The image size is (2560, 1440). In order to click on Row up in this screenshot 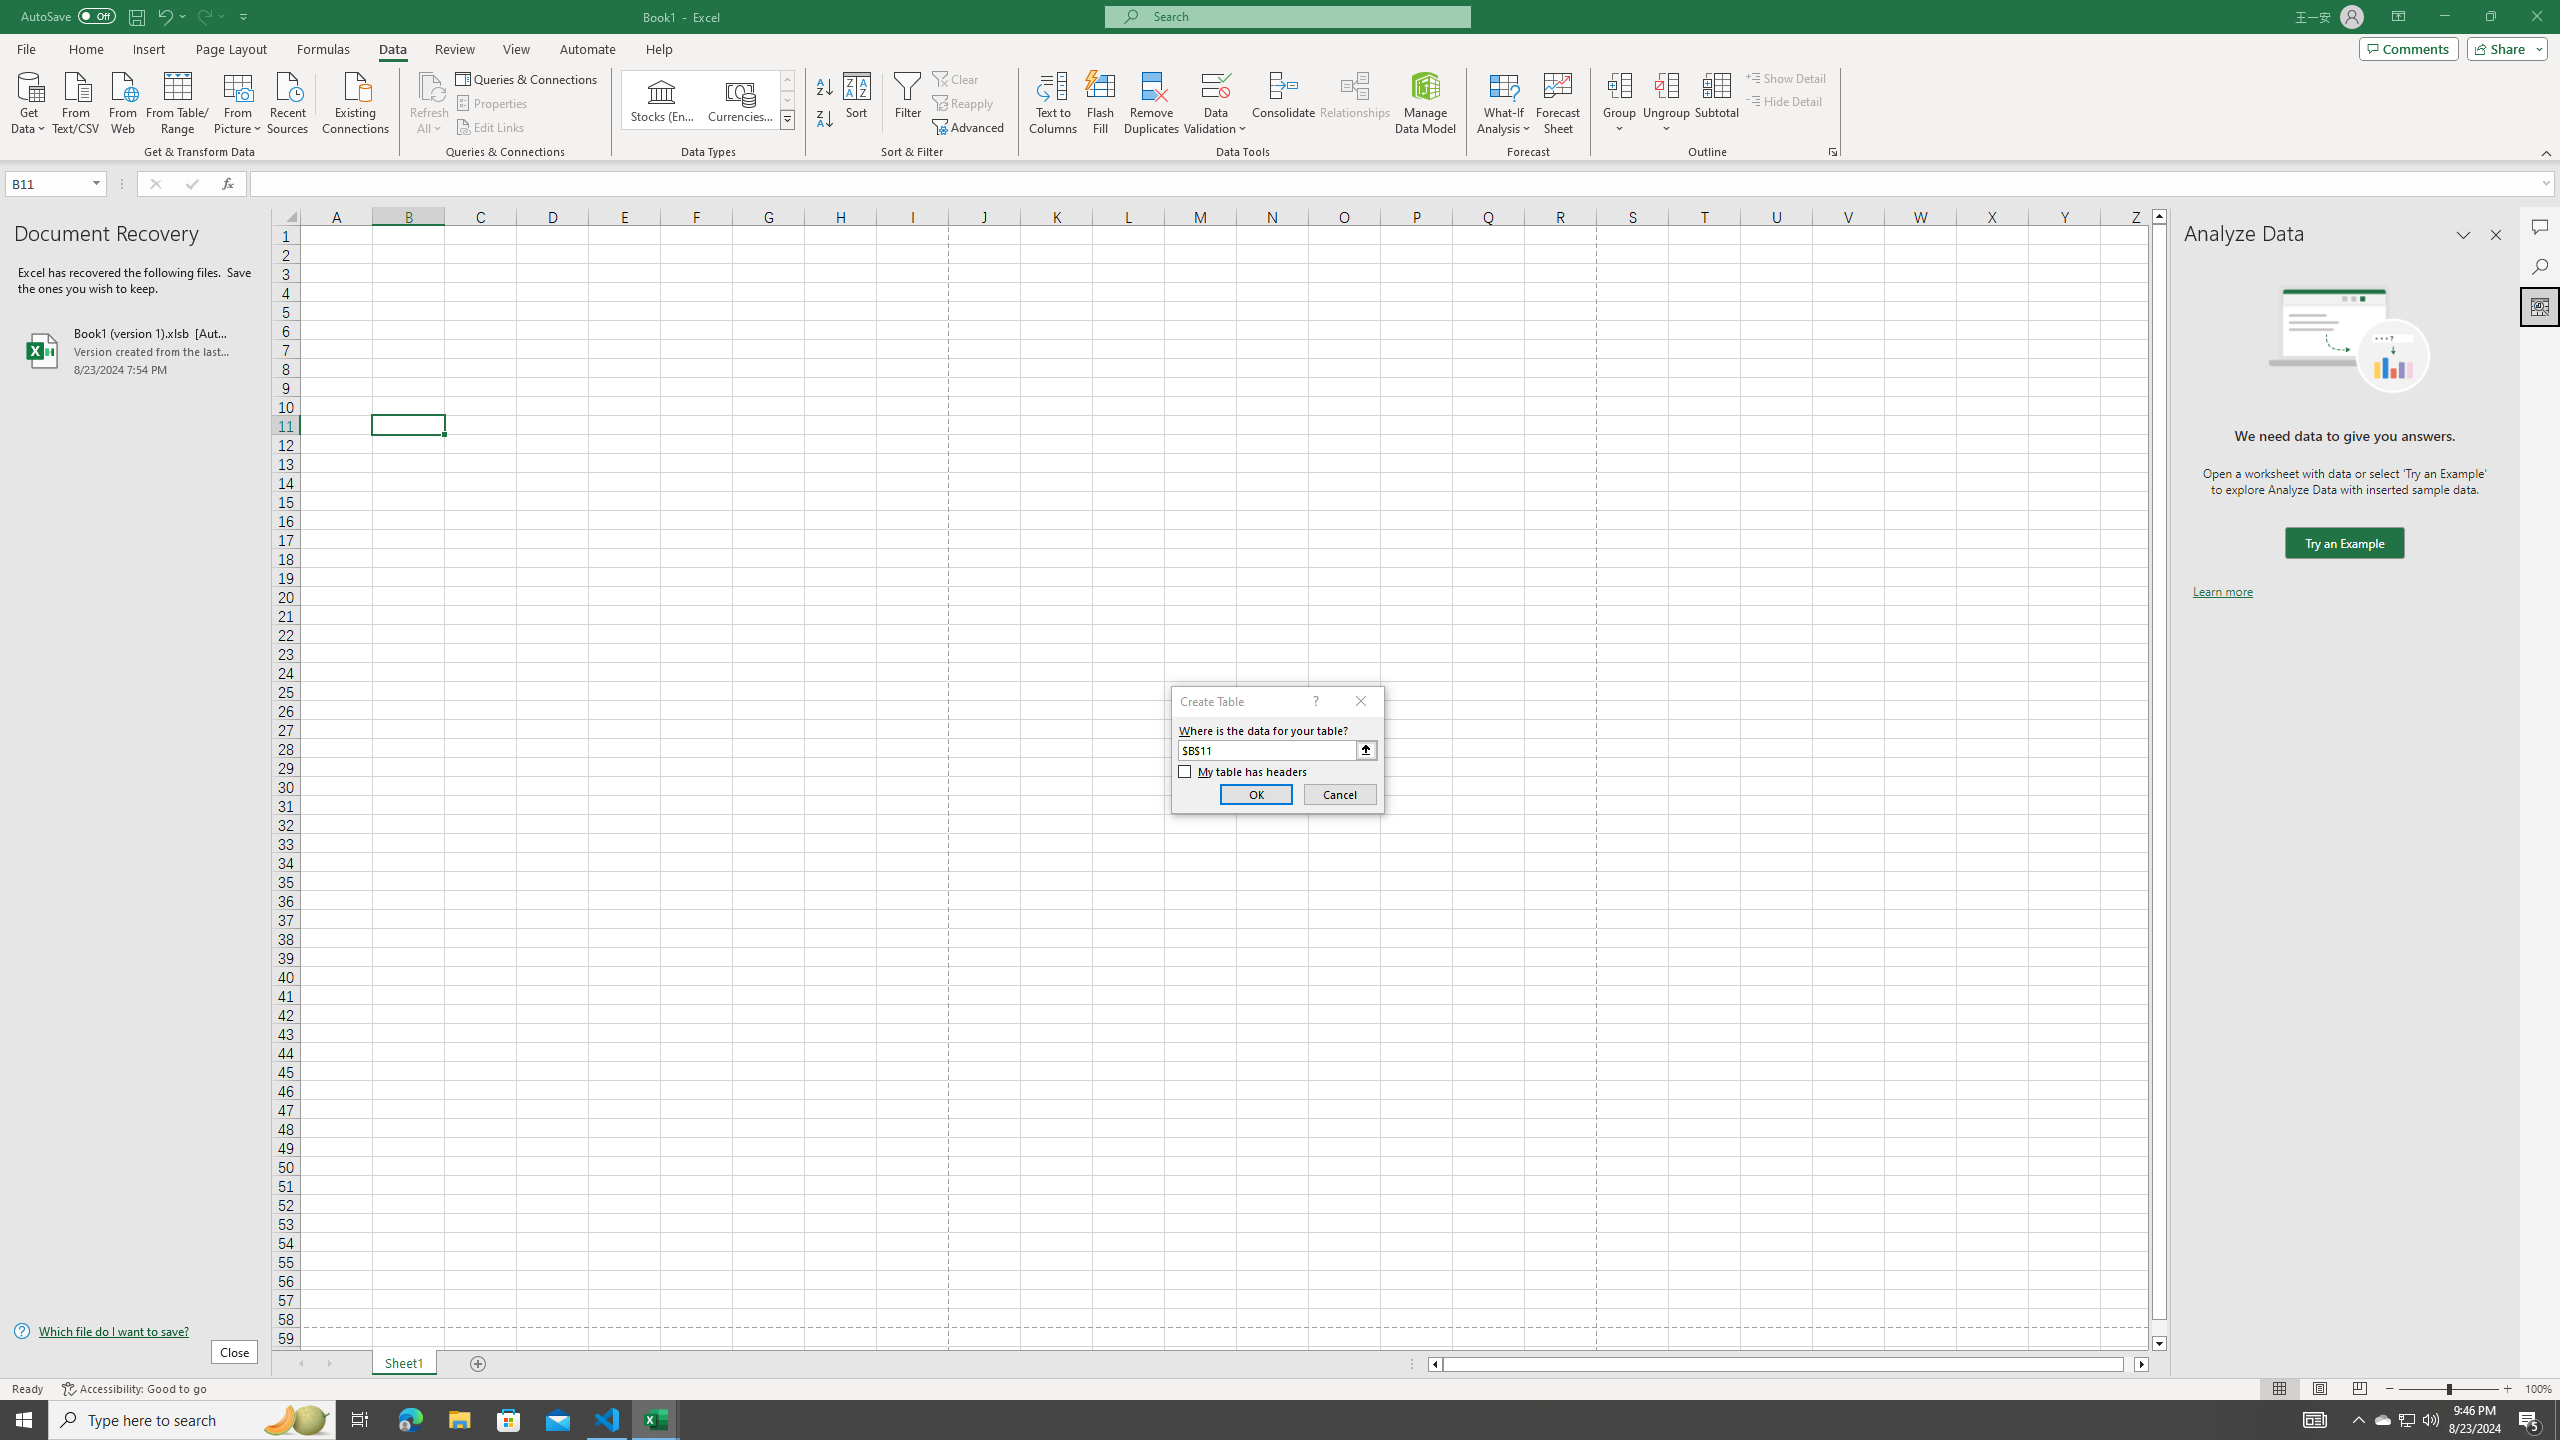, I will do `click(788, 80)`.